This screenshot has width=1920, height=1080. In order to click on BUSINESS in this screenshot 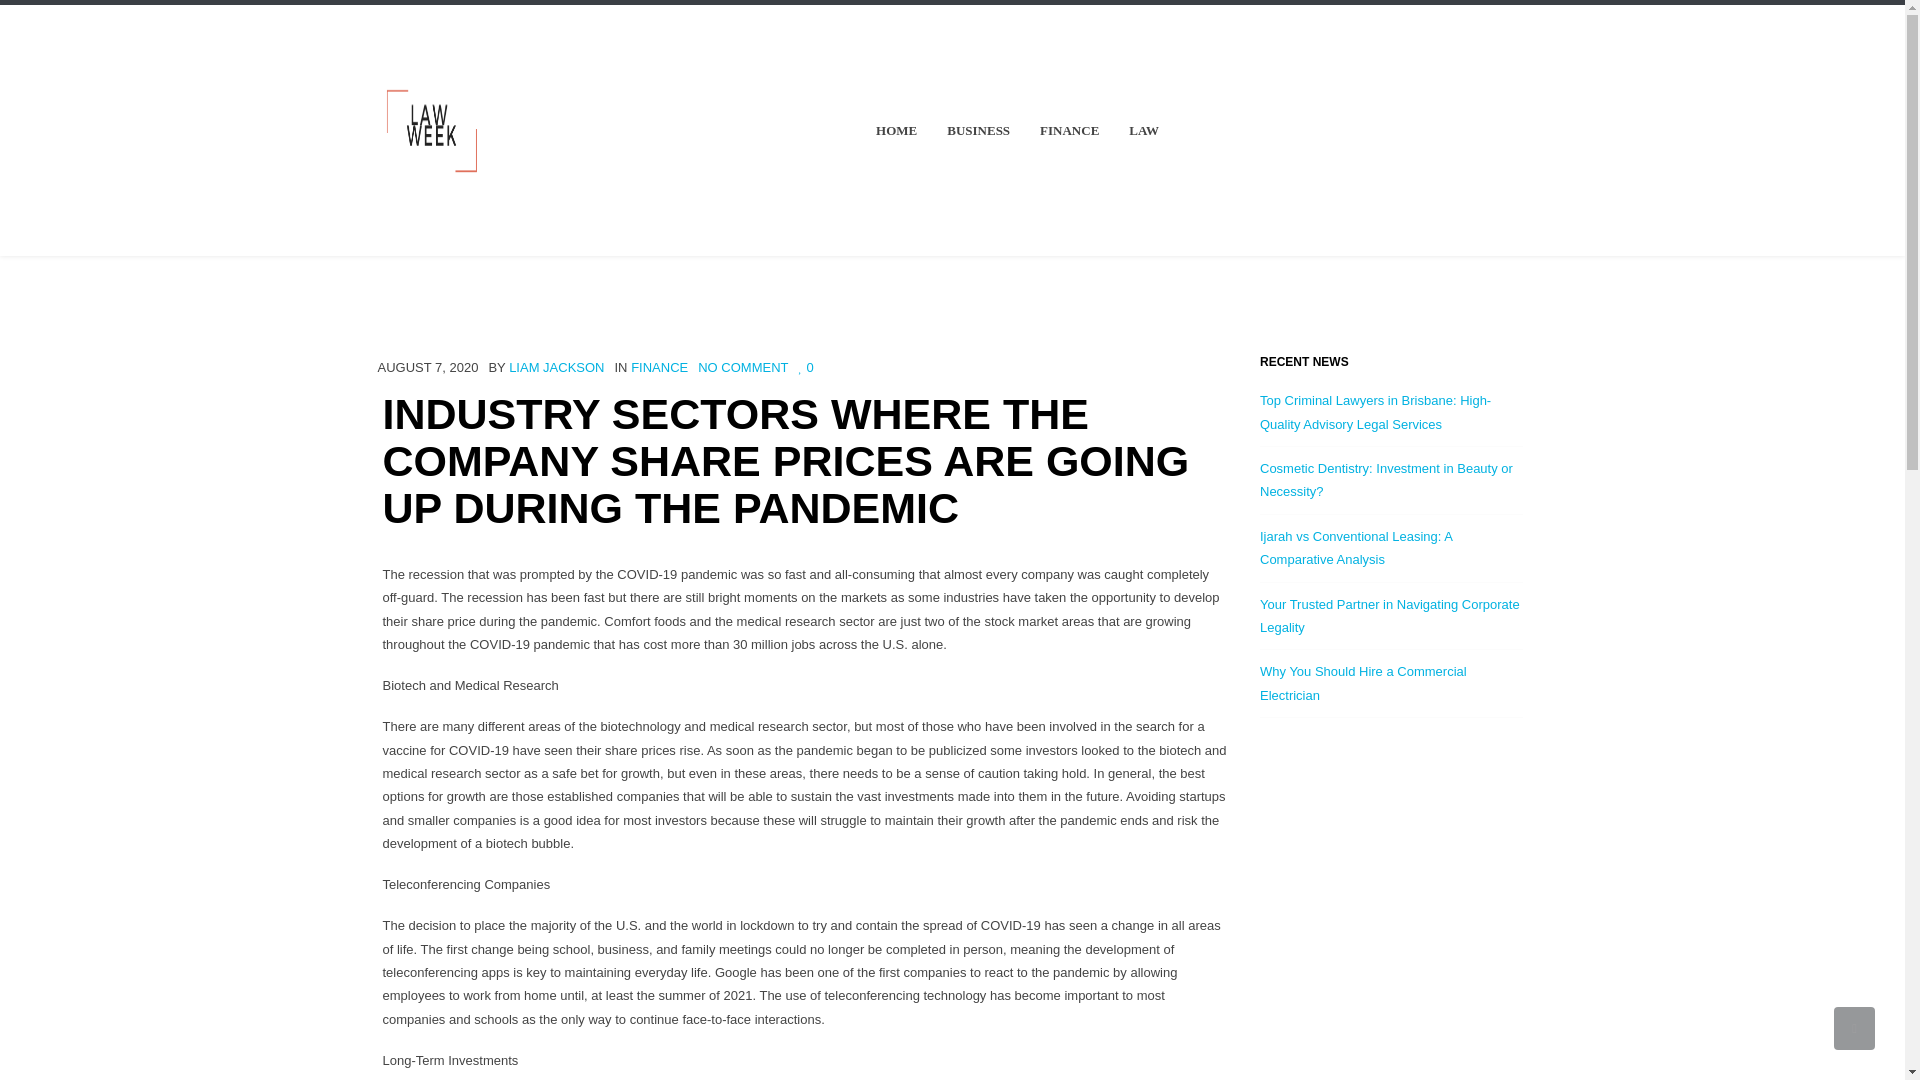, I will do `click(978, 130)`.